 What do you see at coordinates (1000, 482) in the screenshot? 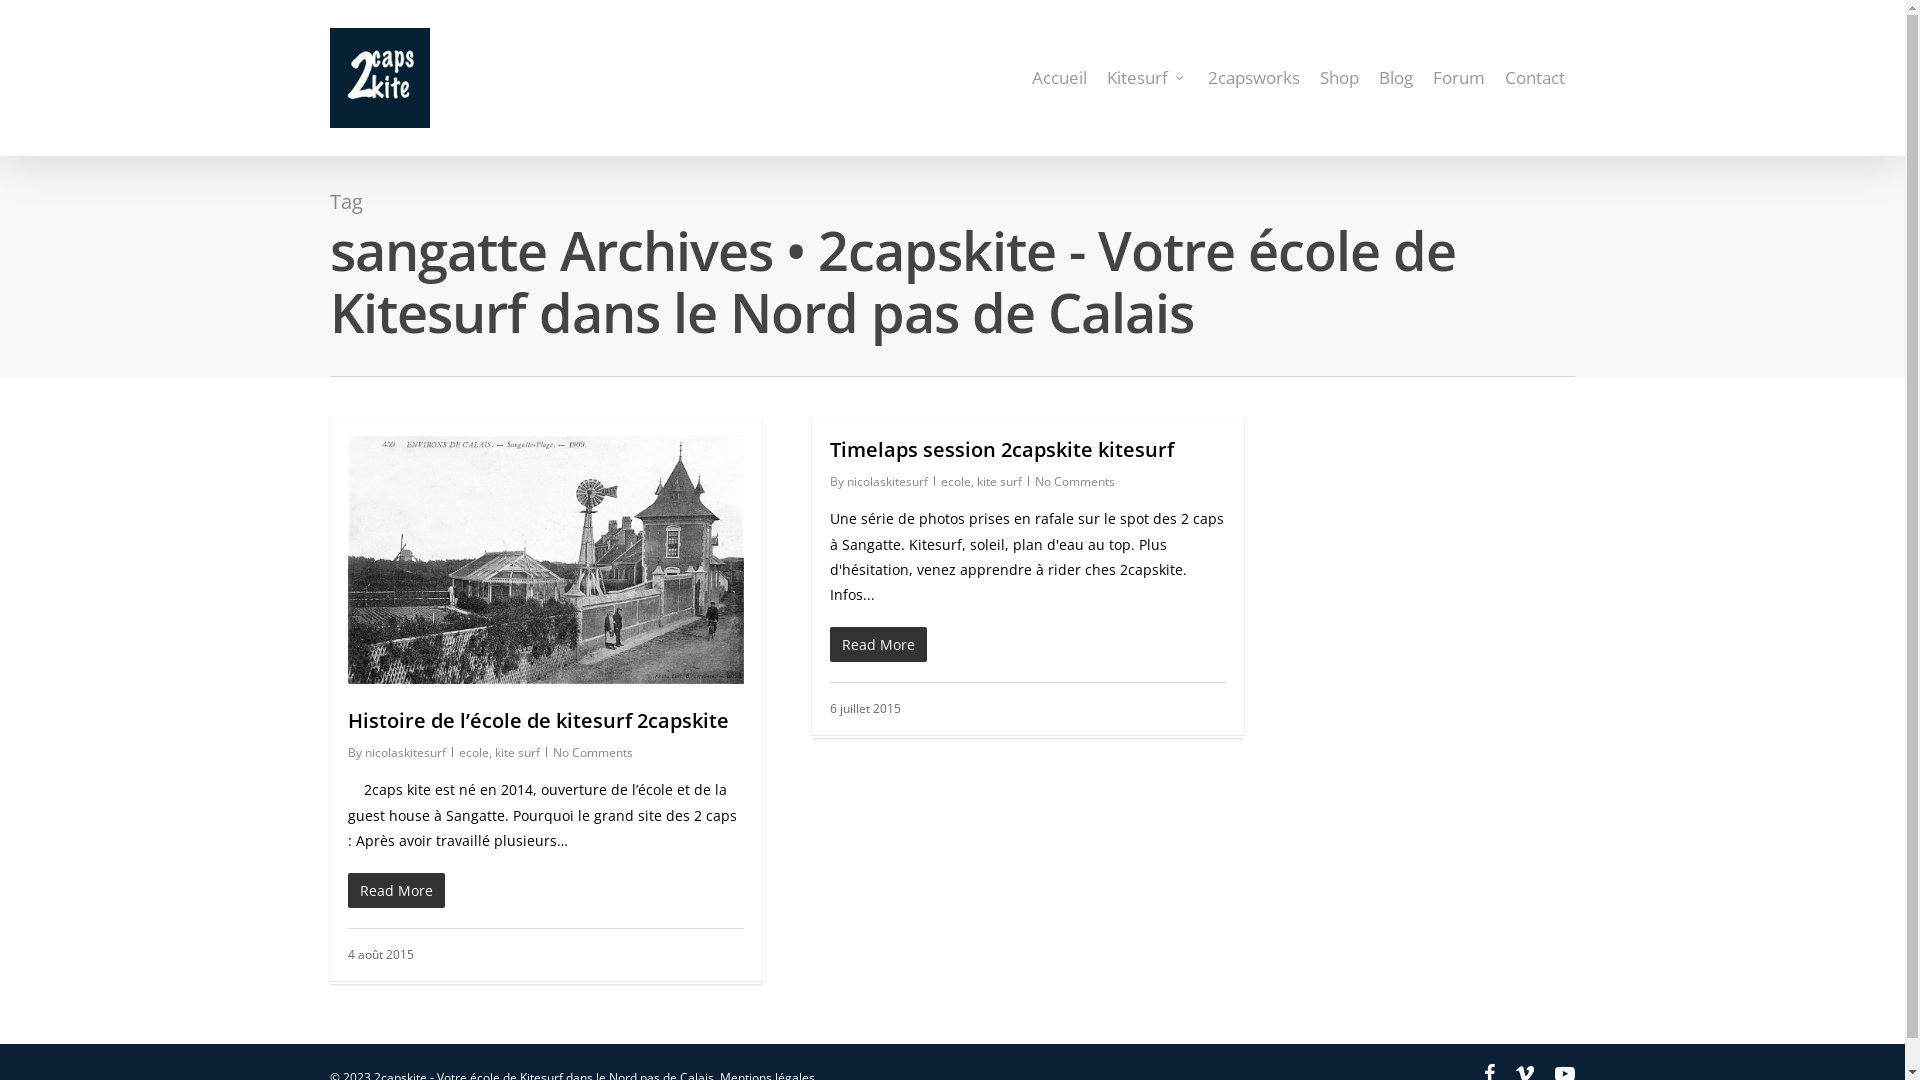
I see `kite surf` at bounding box center [1000, 482].